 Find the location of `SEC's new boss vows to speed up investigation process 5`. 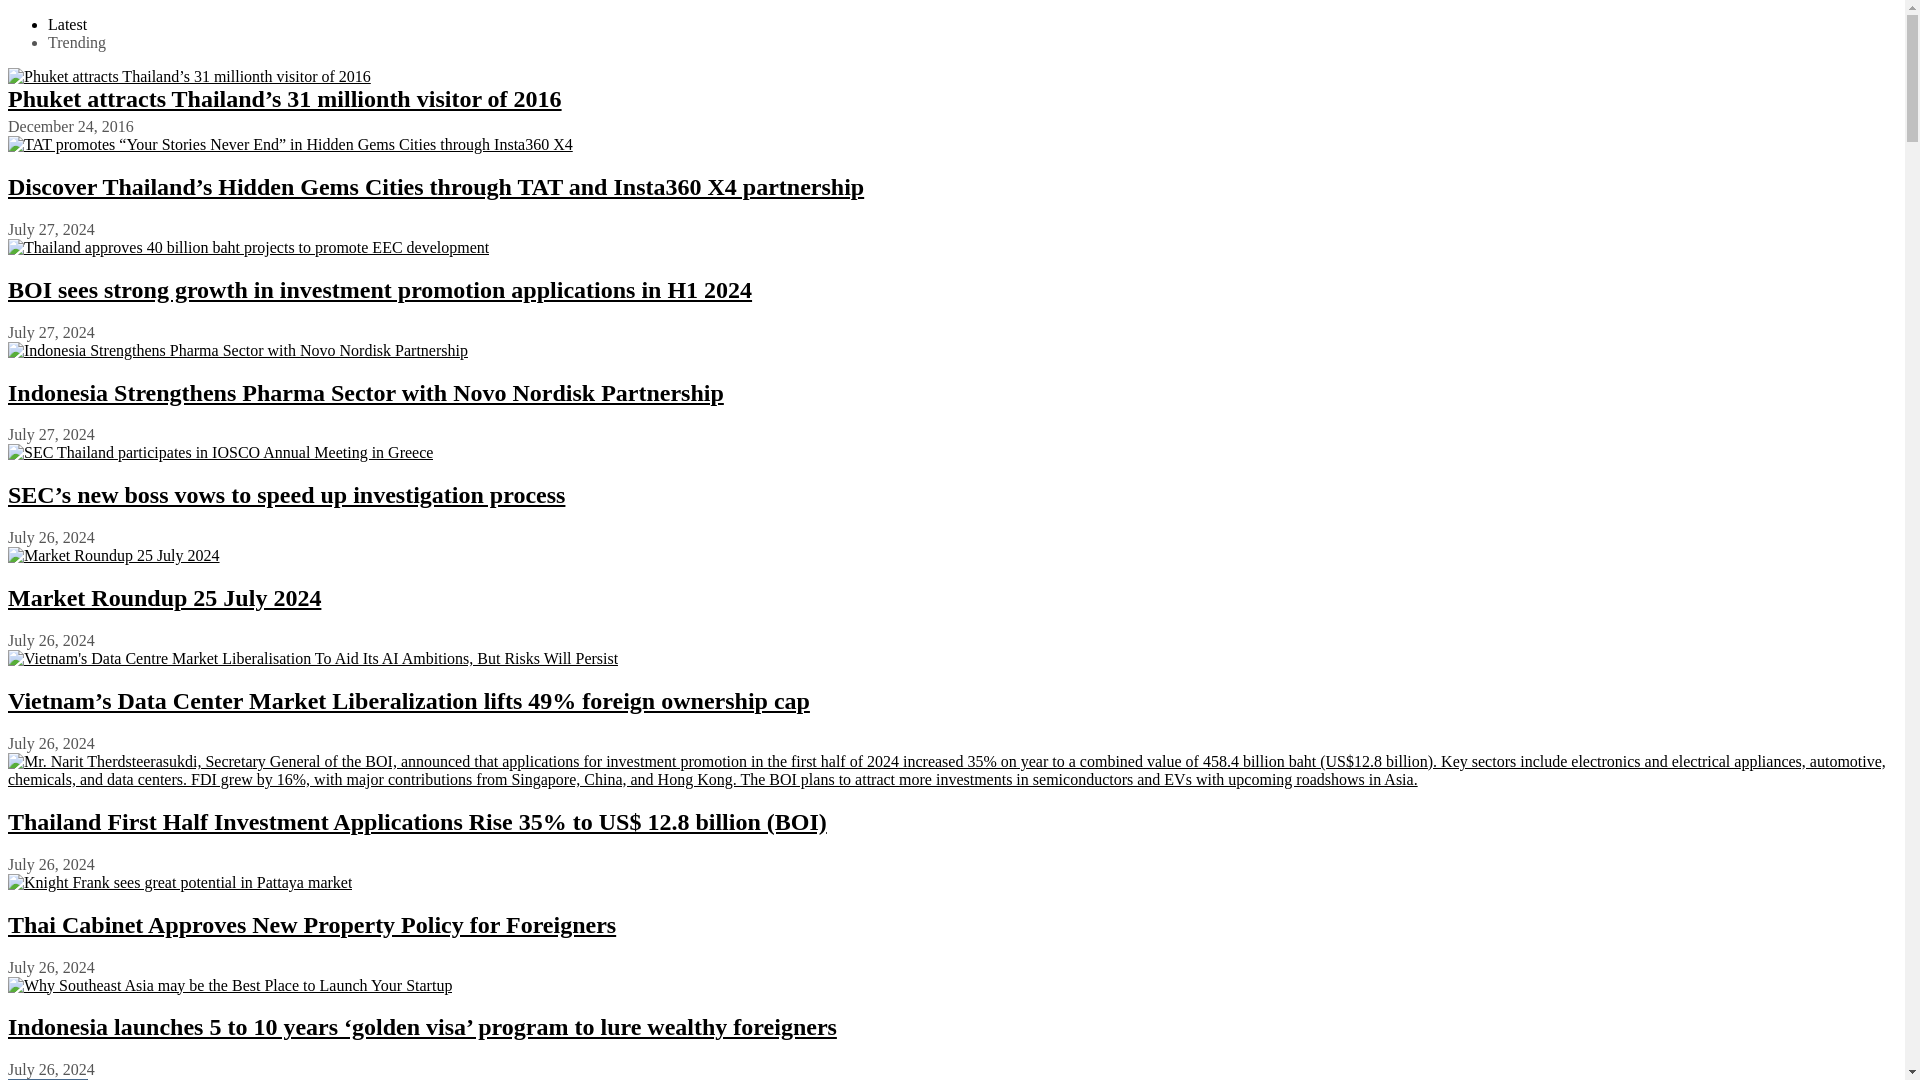

SEC's new boss vows to speed up investigation process 5 is located at coordinates (220, 452).